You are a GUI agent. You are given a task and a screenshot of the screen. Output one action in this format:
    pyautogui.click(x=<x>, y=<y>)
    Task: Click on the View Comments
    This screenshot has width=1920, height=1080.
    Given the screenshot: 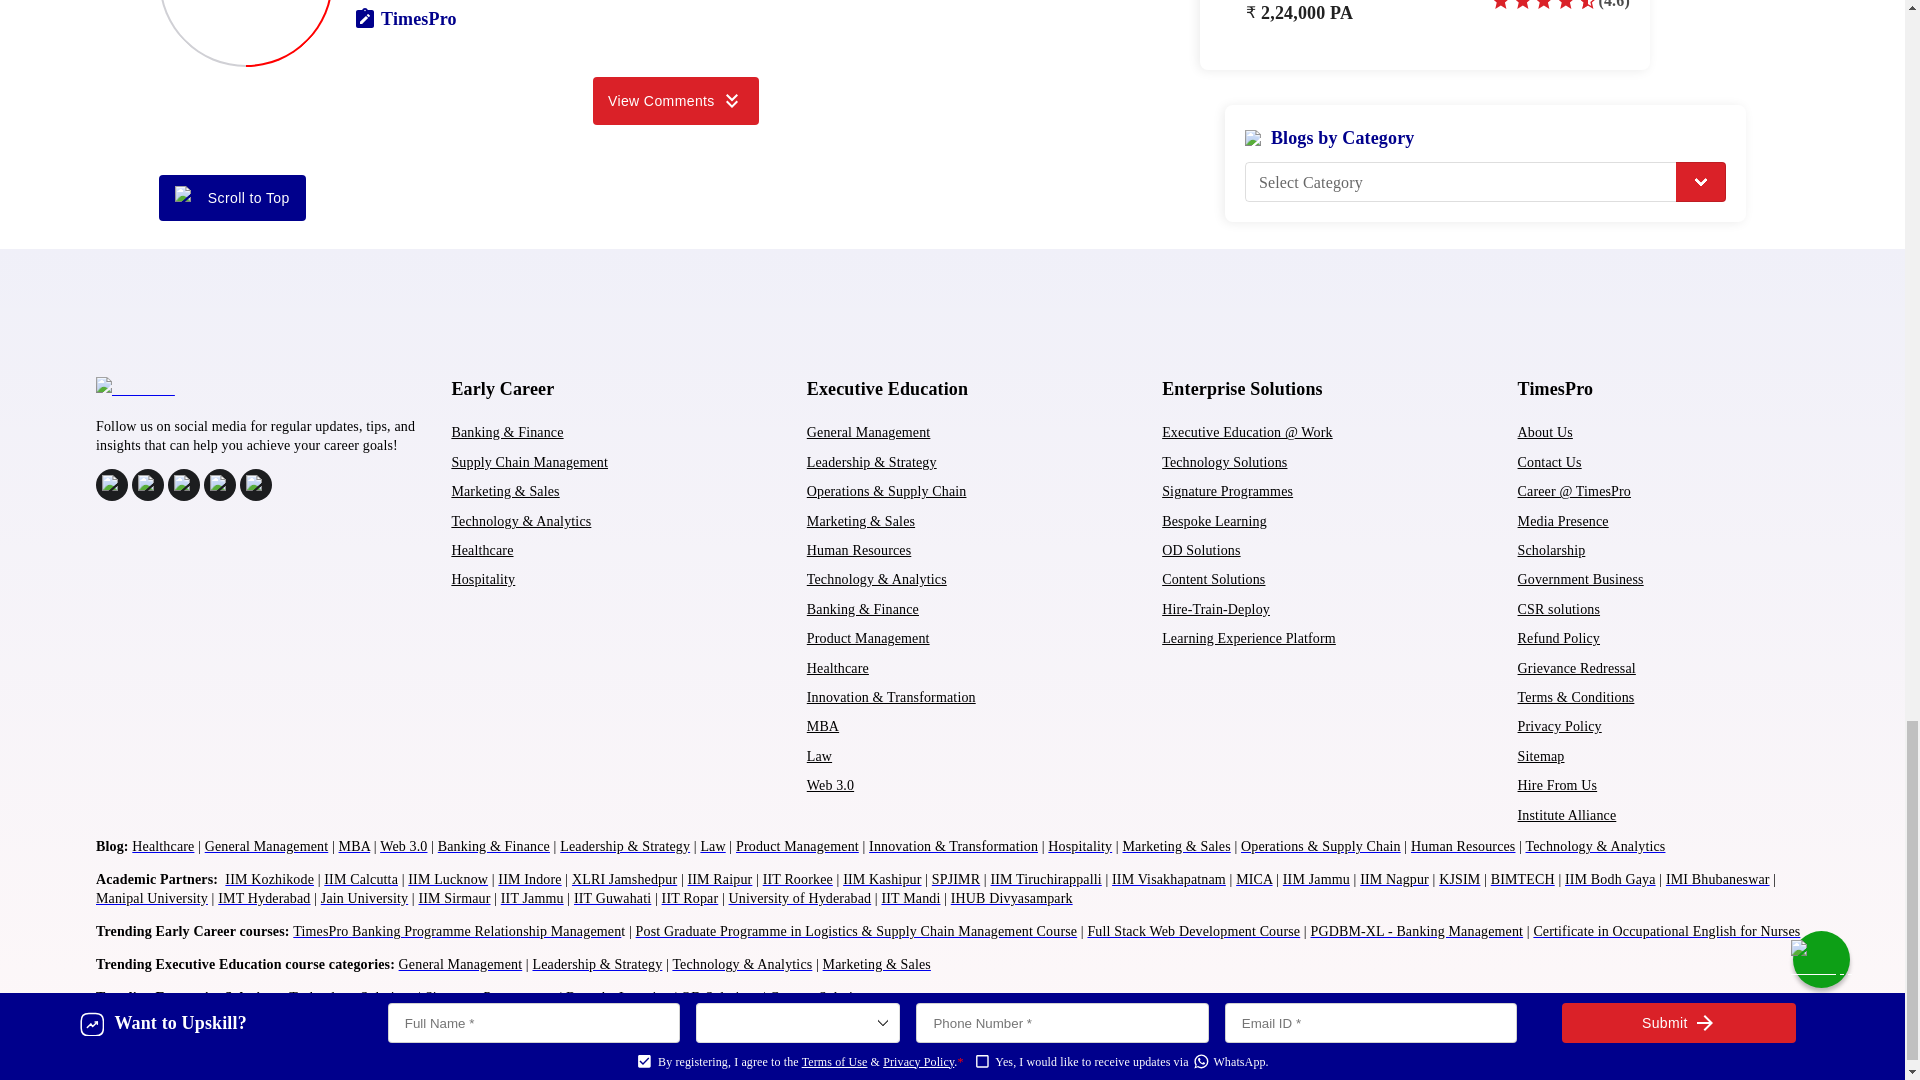 What is the action you would take?
    pyautogui.click(x=676, y=100)
    